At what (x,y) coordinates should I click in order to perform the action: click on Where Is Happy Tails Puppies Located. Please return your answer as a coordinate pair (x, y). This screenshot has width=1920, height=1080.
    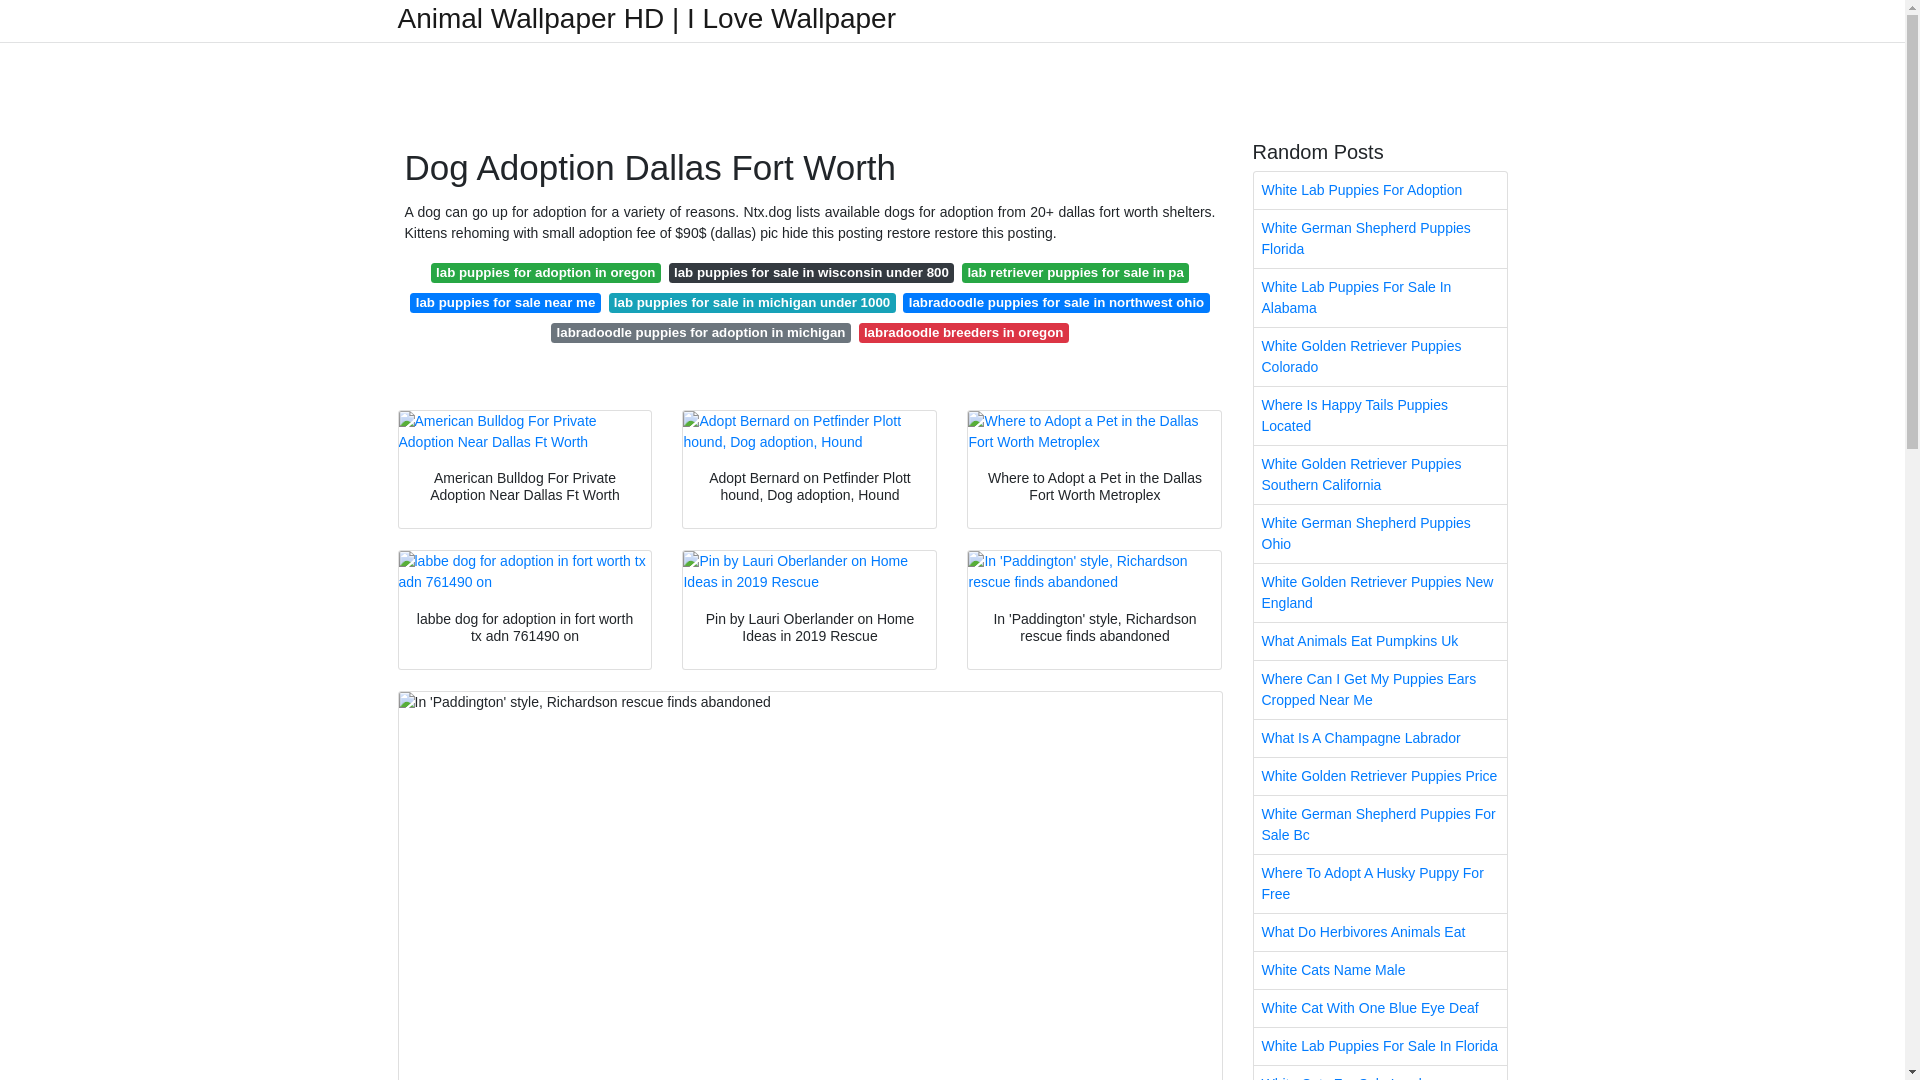
    Looking at the image, I should click on (1380, 415).